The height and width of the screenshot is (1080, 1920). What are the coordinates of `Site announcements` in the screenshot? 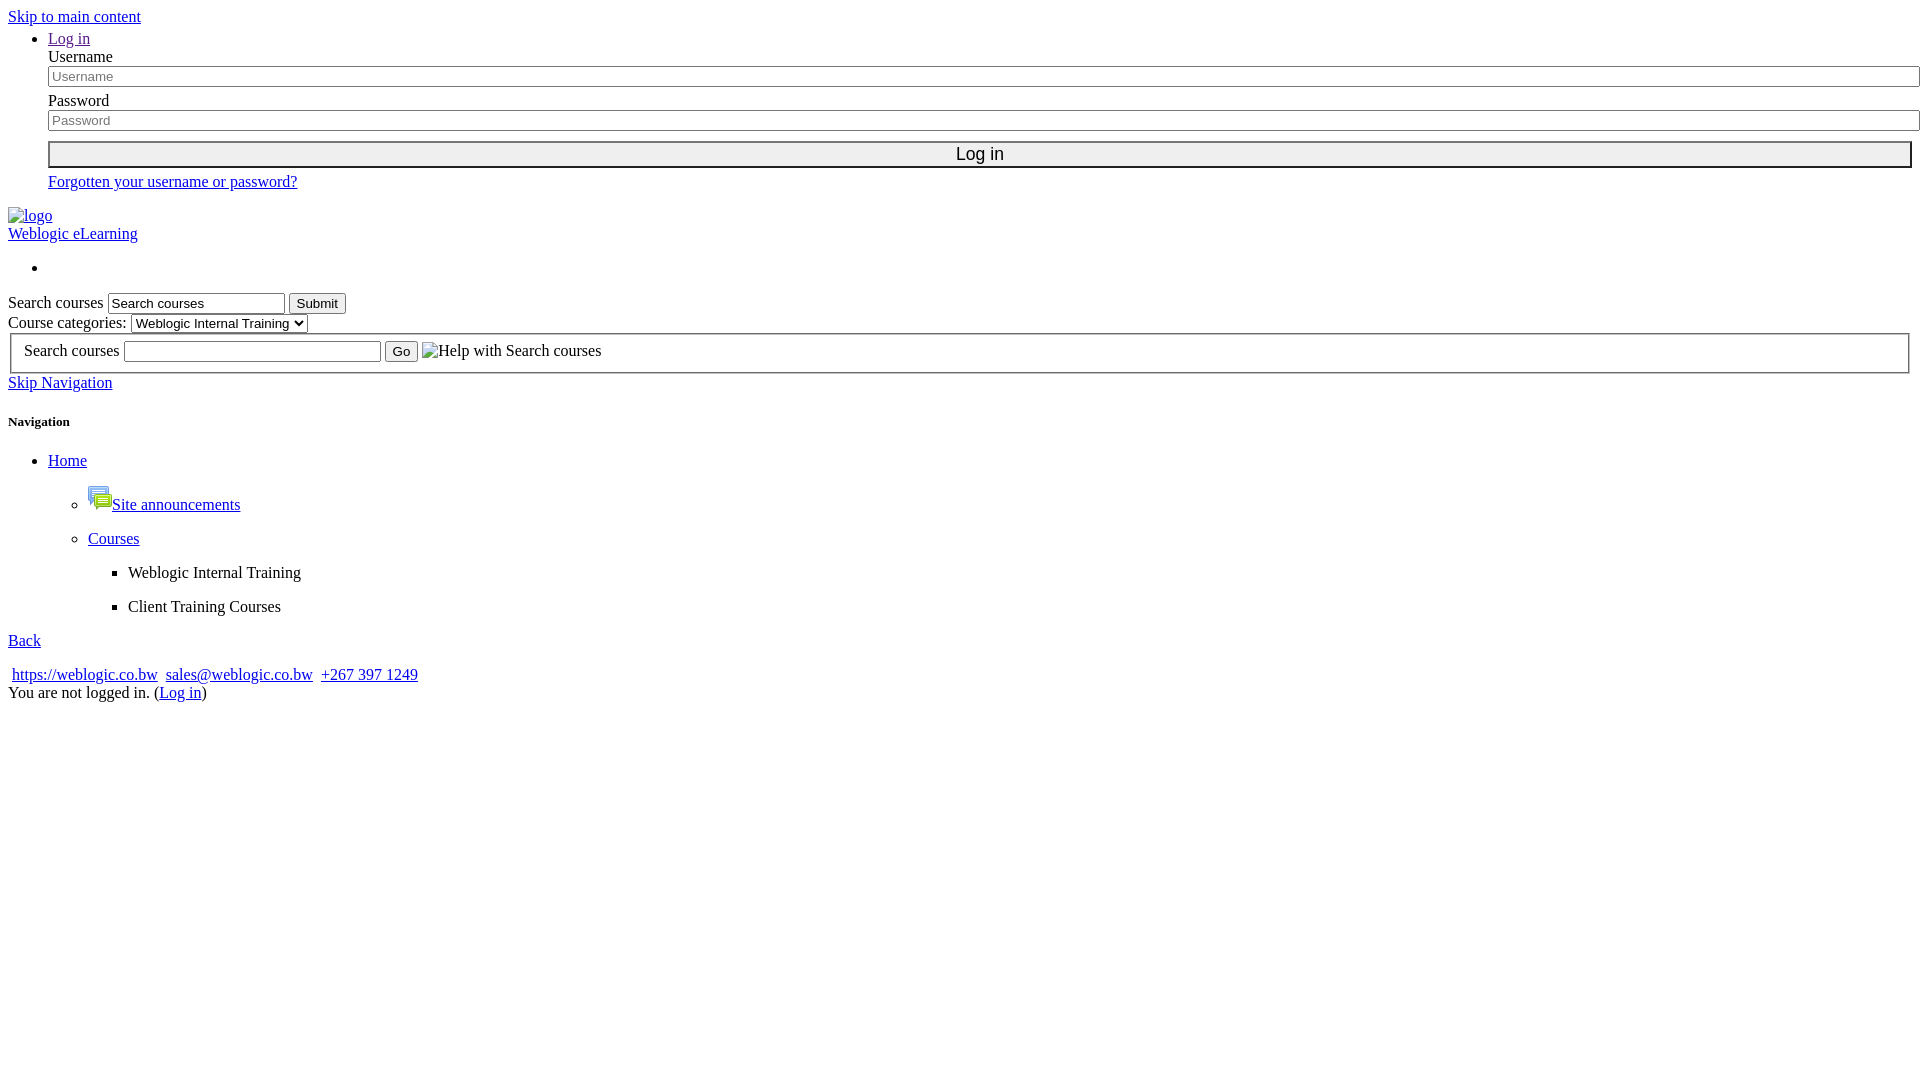 It's located at (164, 504).